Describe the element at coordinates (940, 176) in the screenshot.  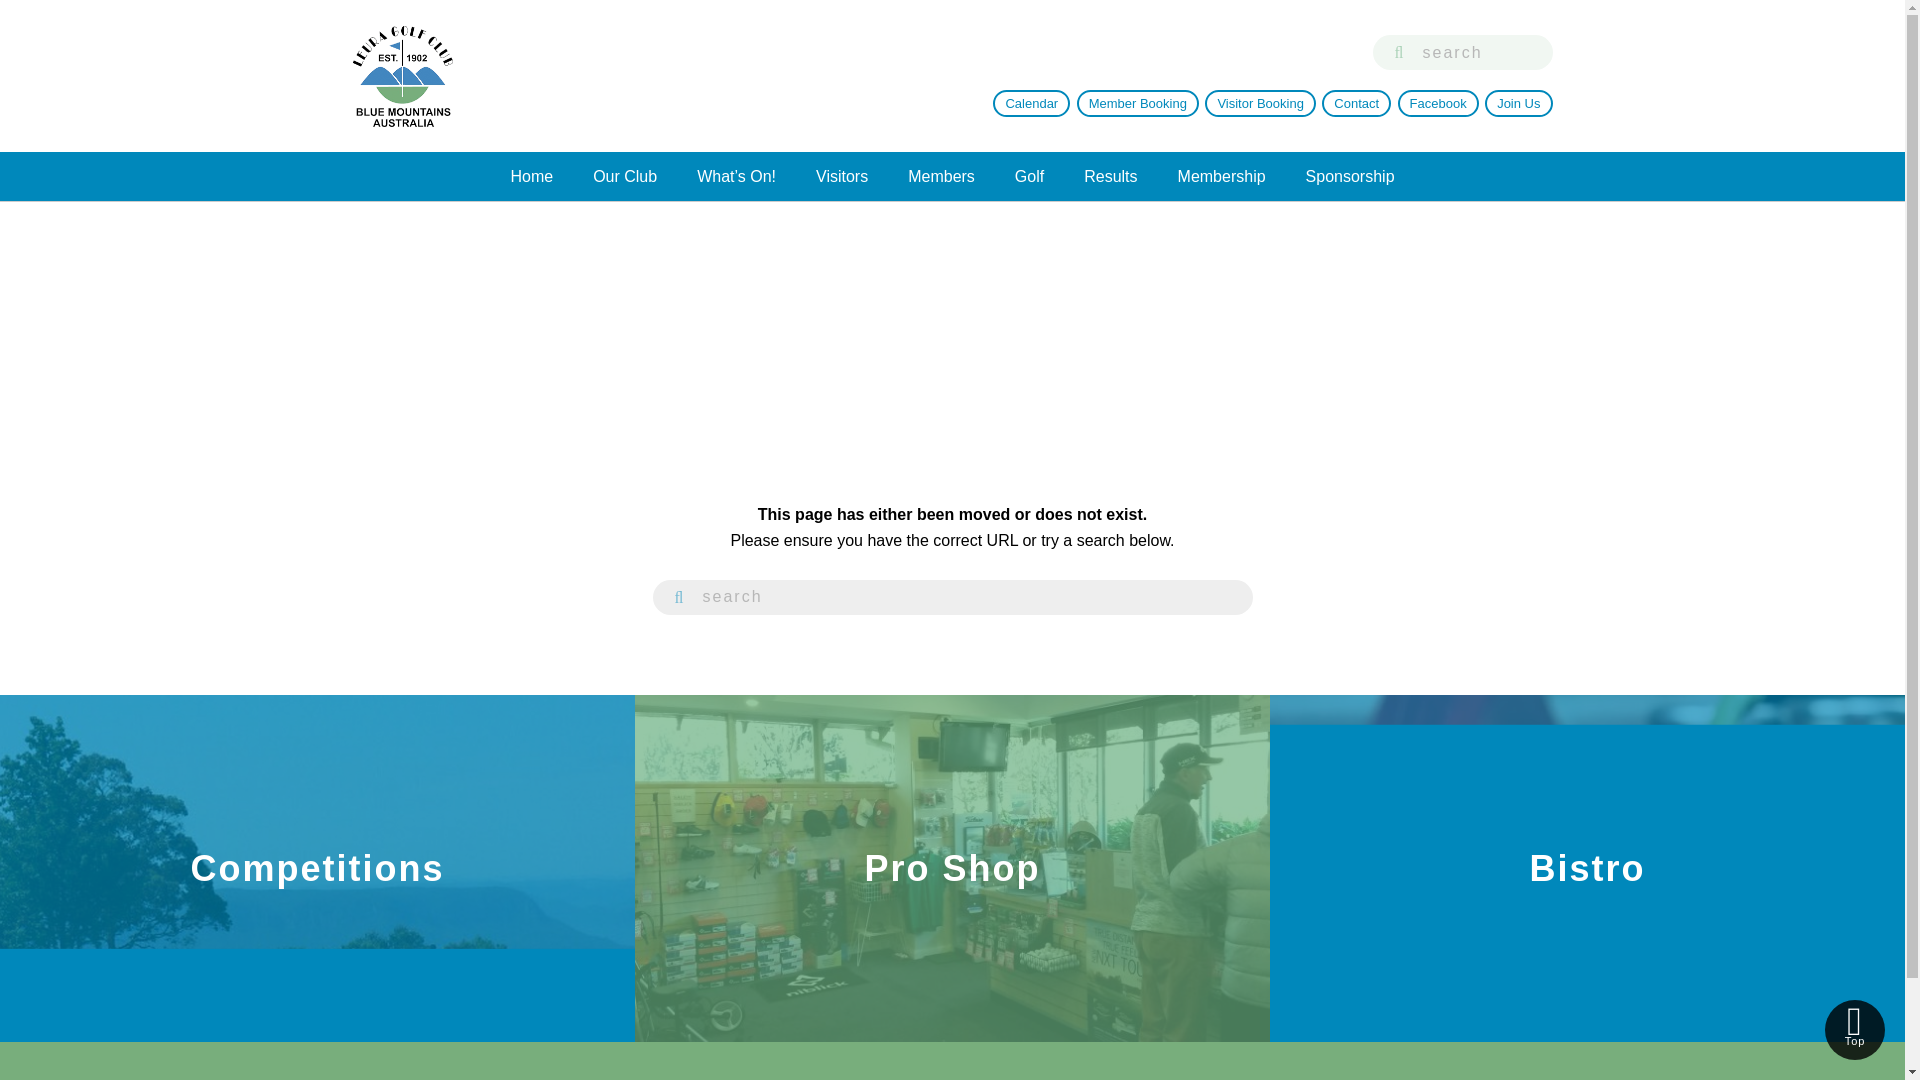
I see `Members` at that location.